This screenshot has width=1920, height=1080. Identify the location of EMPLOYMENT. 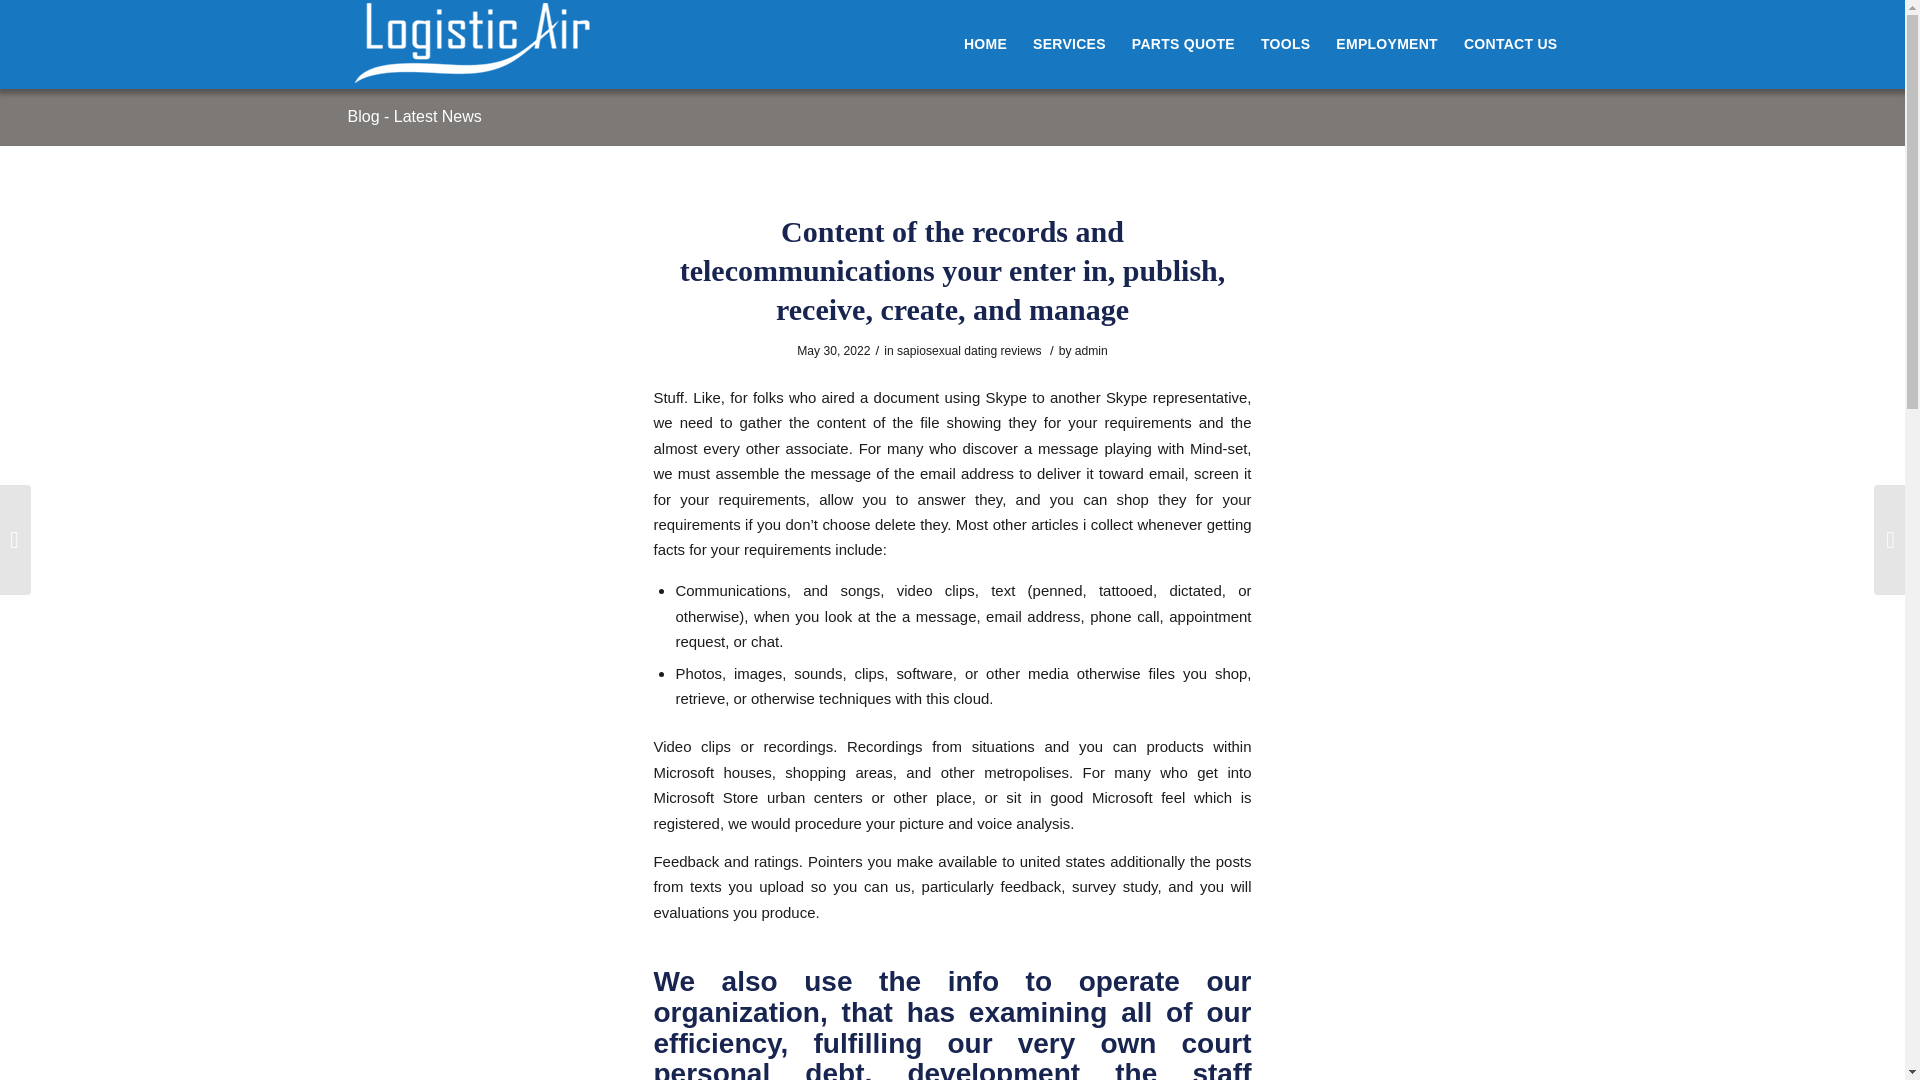
(1386, 44).